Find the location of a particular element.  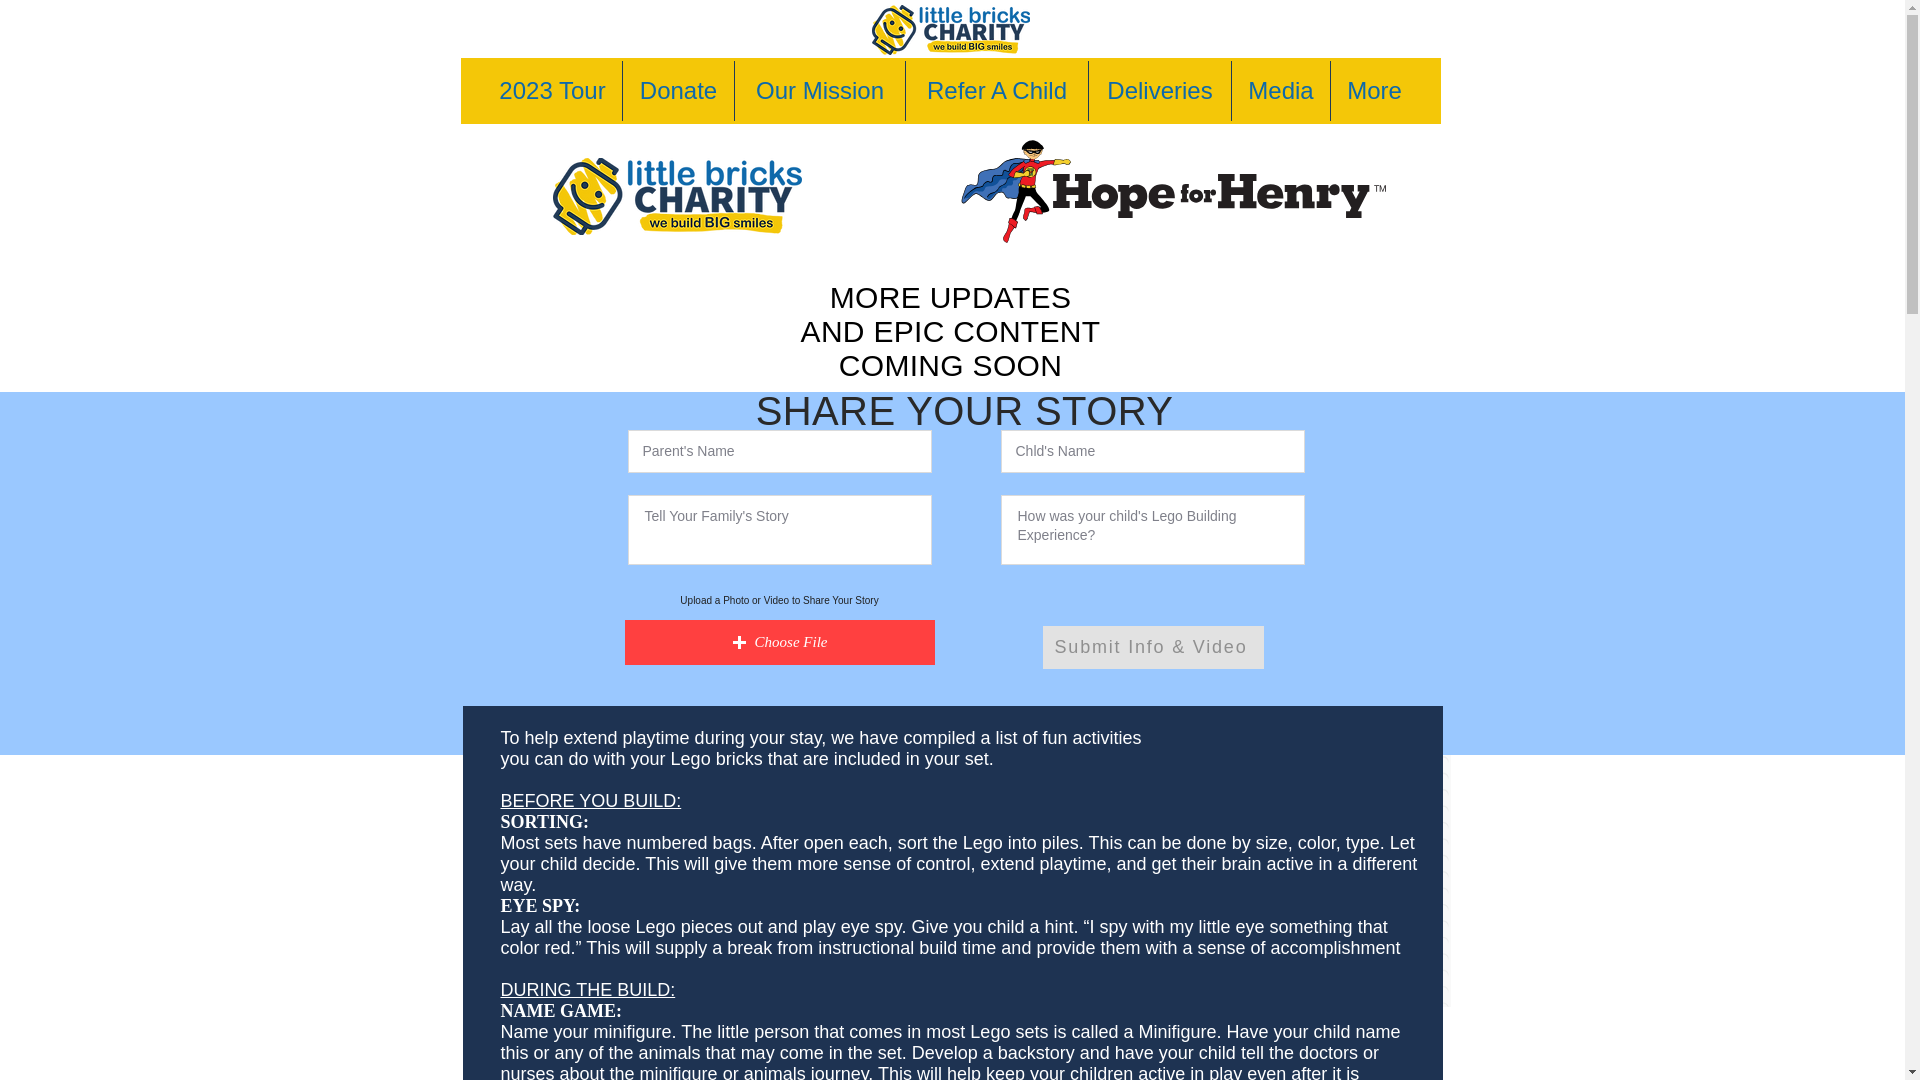

Deliveries is located at coordinates (1159, 90).